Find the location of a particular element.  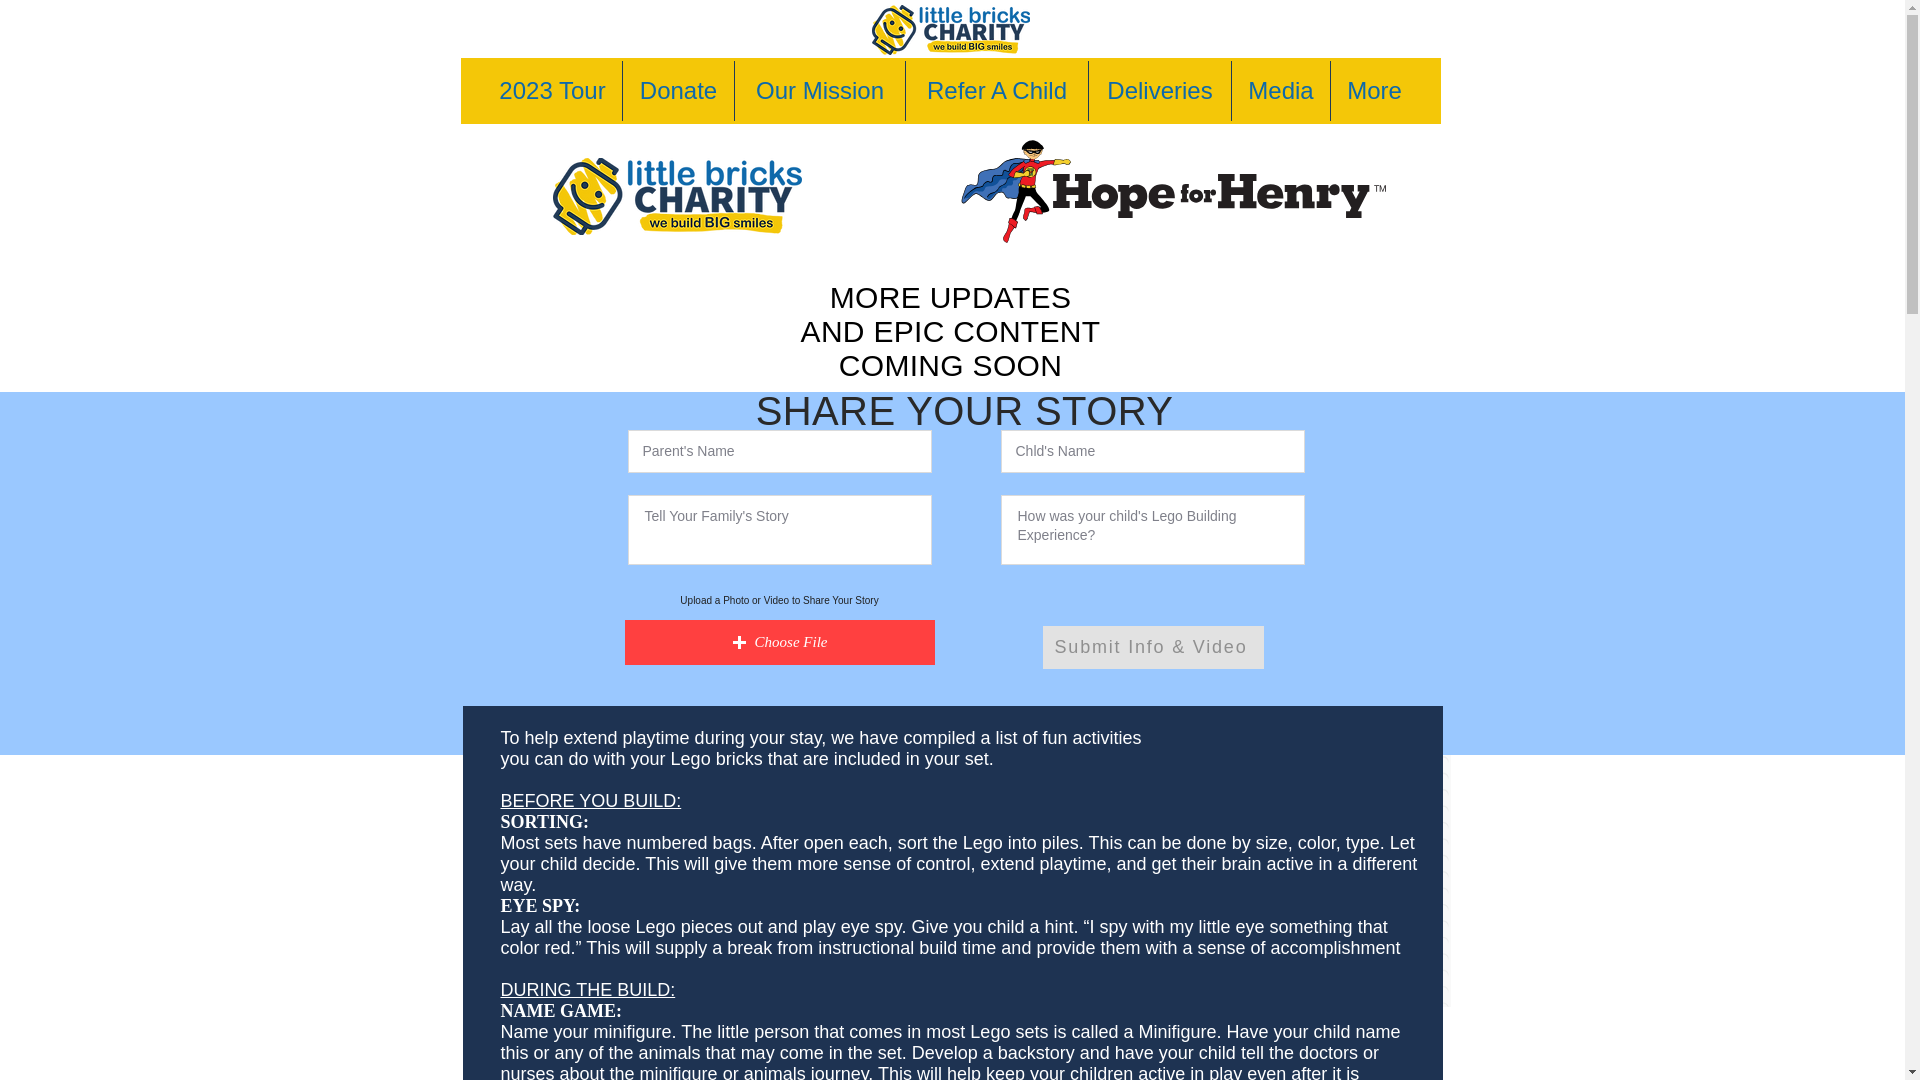

Deliveries is located at coordinates (1159, 90).